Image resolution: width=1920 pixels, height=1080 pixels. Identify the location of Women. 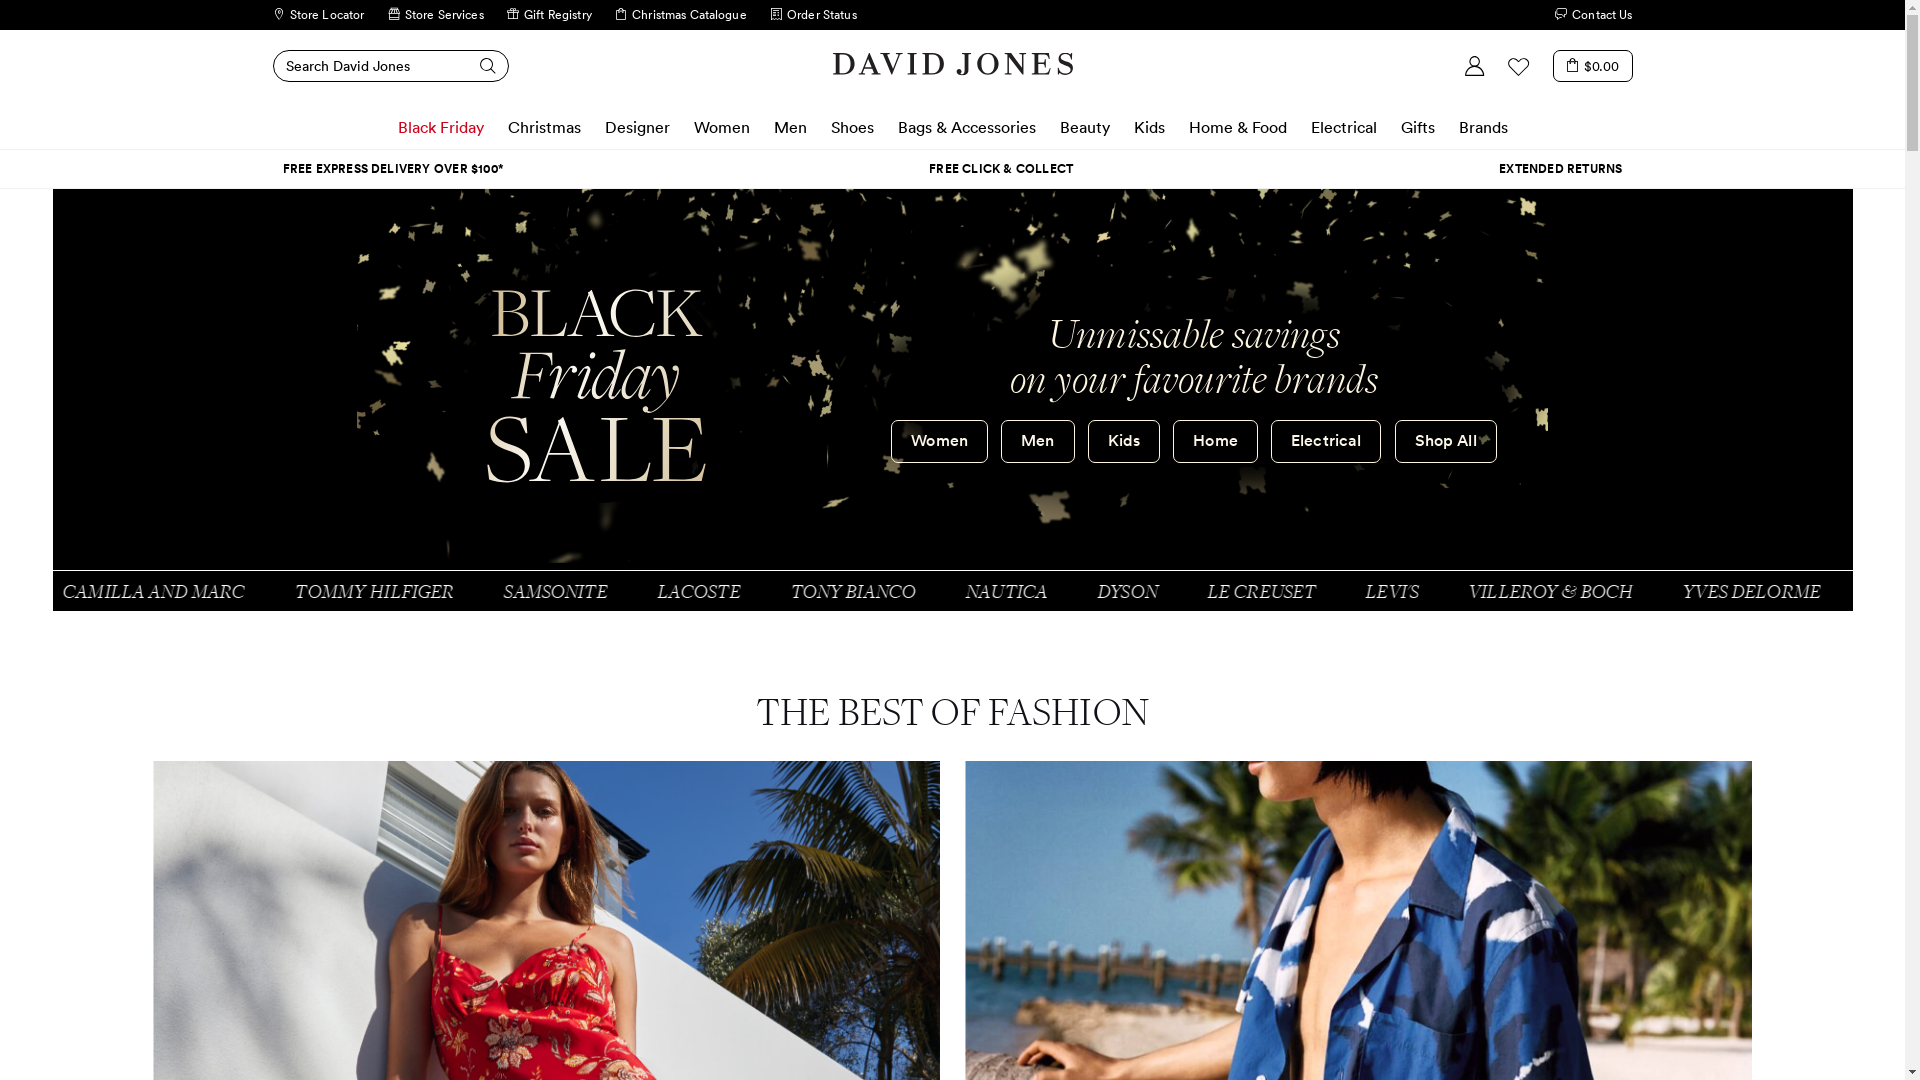
(722, 127).